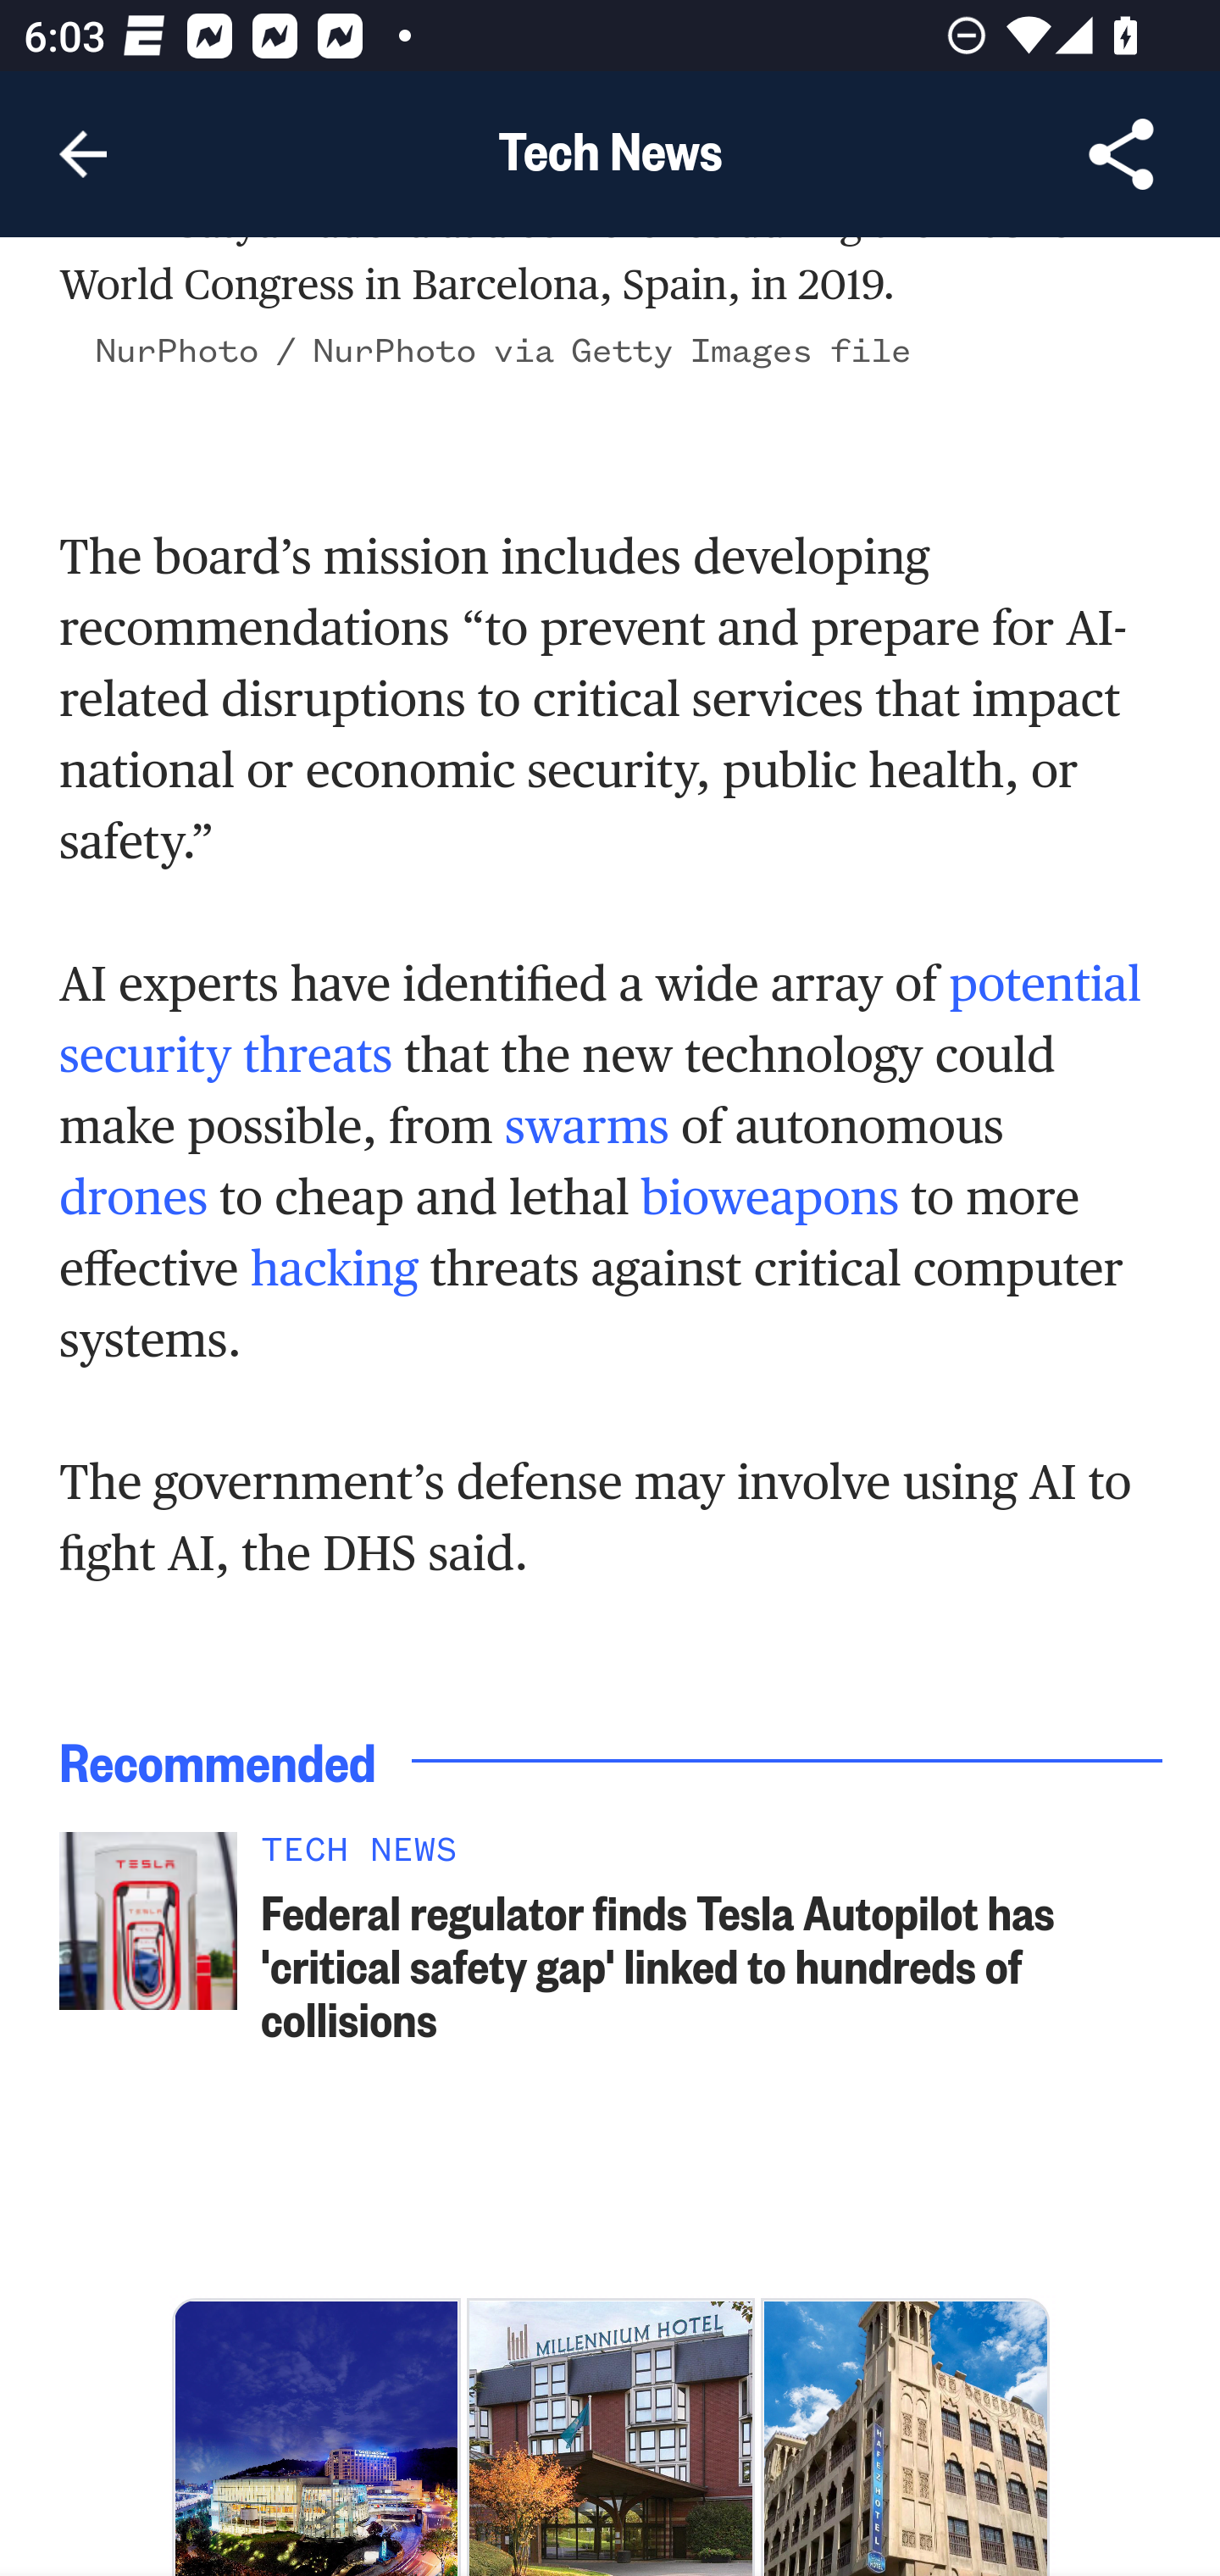 The image size is (1220, 2576). What do you see at coordinates (334, 1271) in the screenshot?
I see `hacking` at bounding box center [334, 1271].